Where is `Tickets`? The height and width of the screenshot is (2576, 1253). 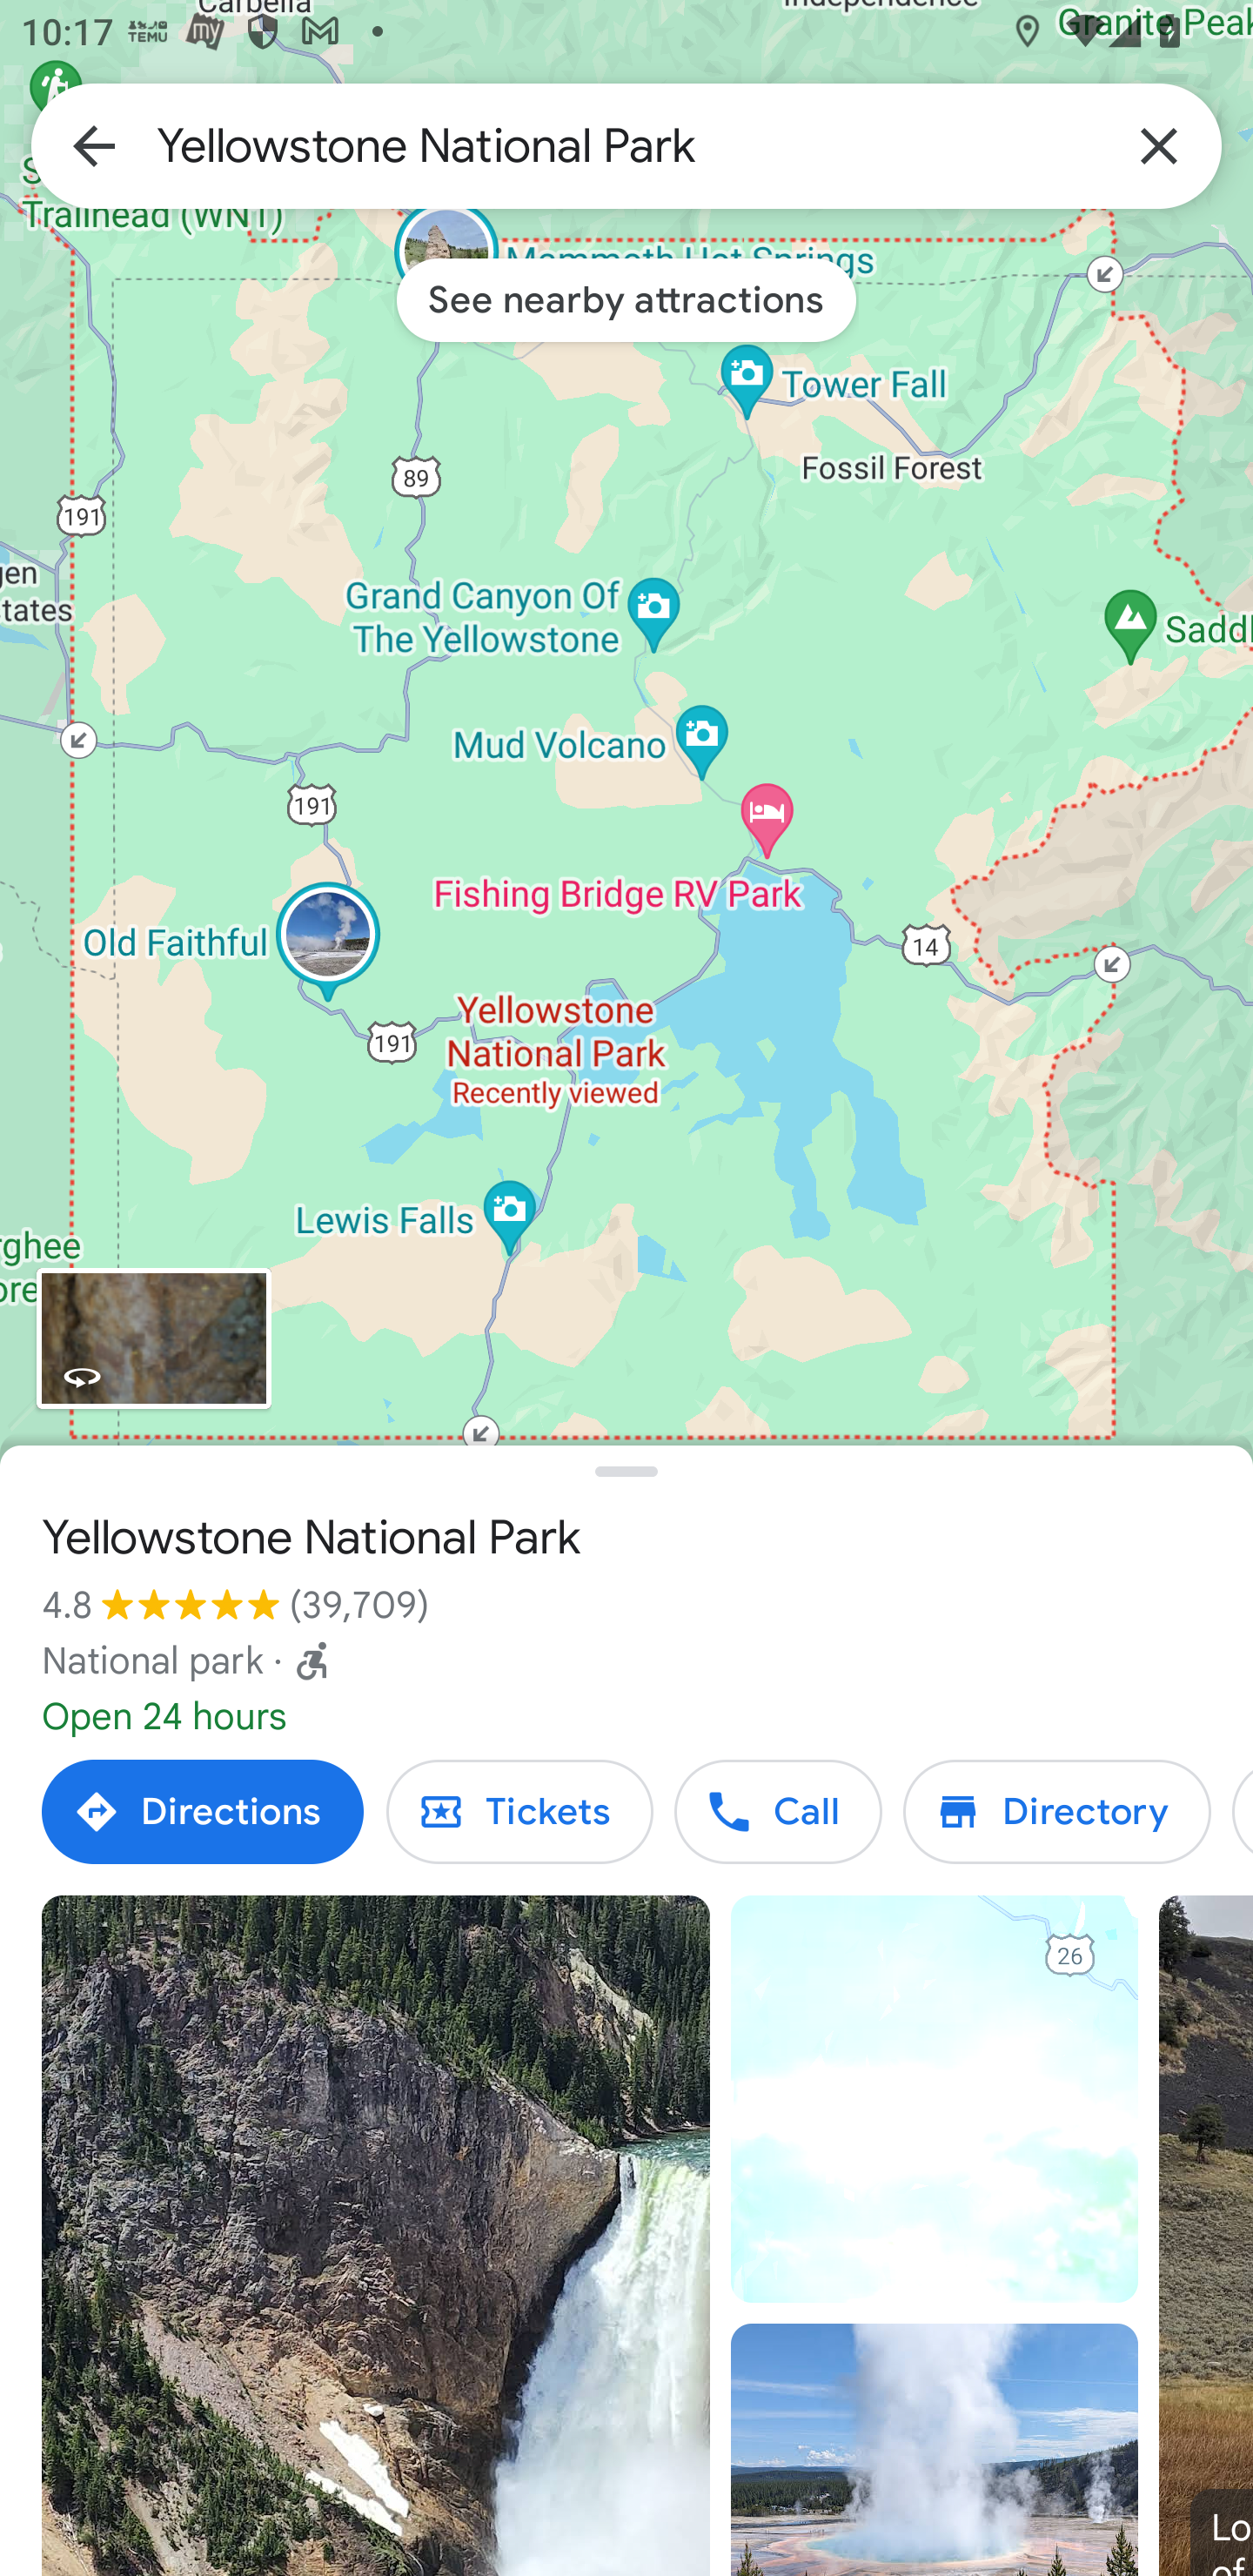
Tickets is located at coordinates (519, 1812).